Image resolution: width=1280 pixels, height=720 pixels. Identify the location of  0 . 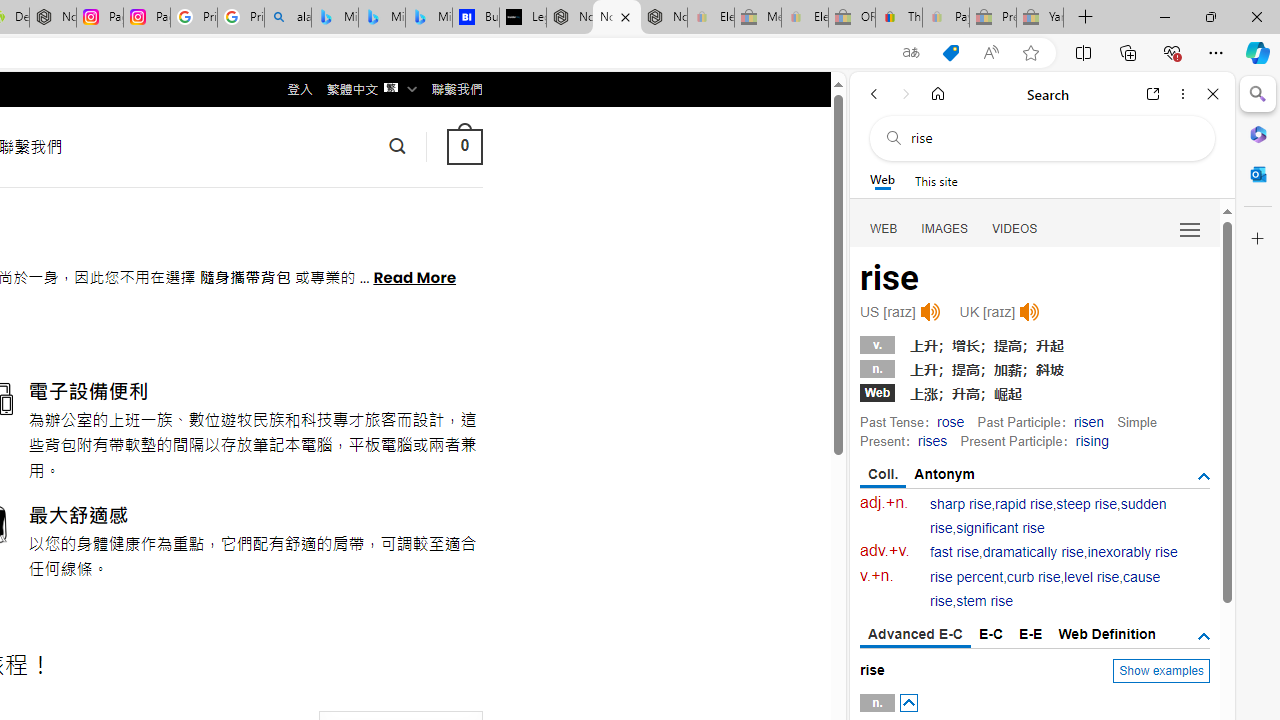
(464, 146).